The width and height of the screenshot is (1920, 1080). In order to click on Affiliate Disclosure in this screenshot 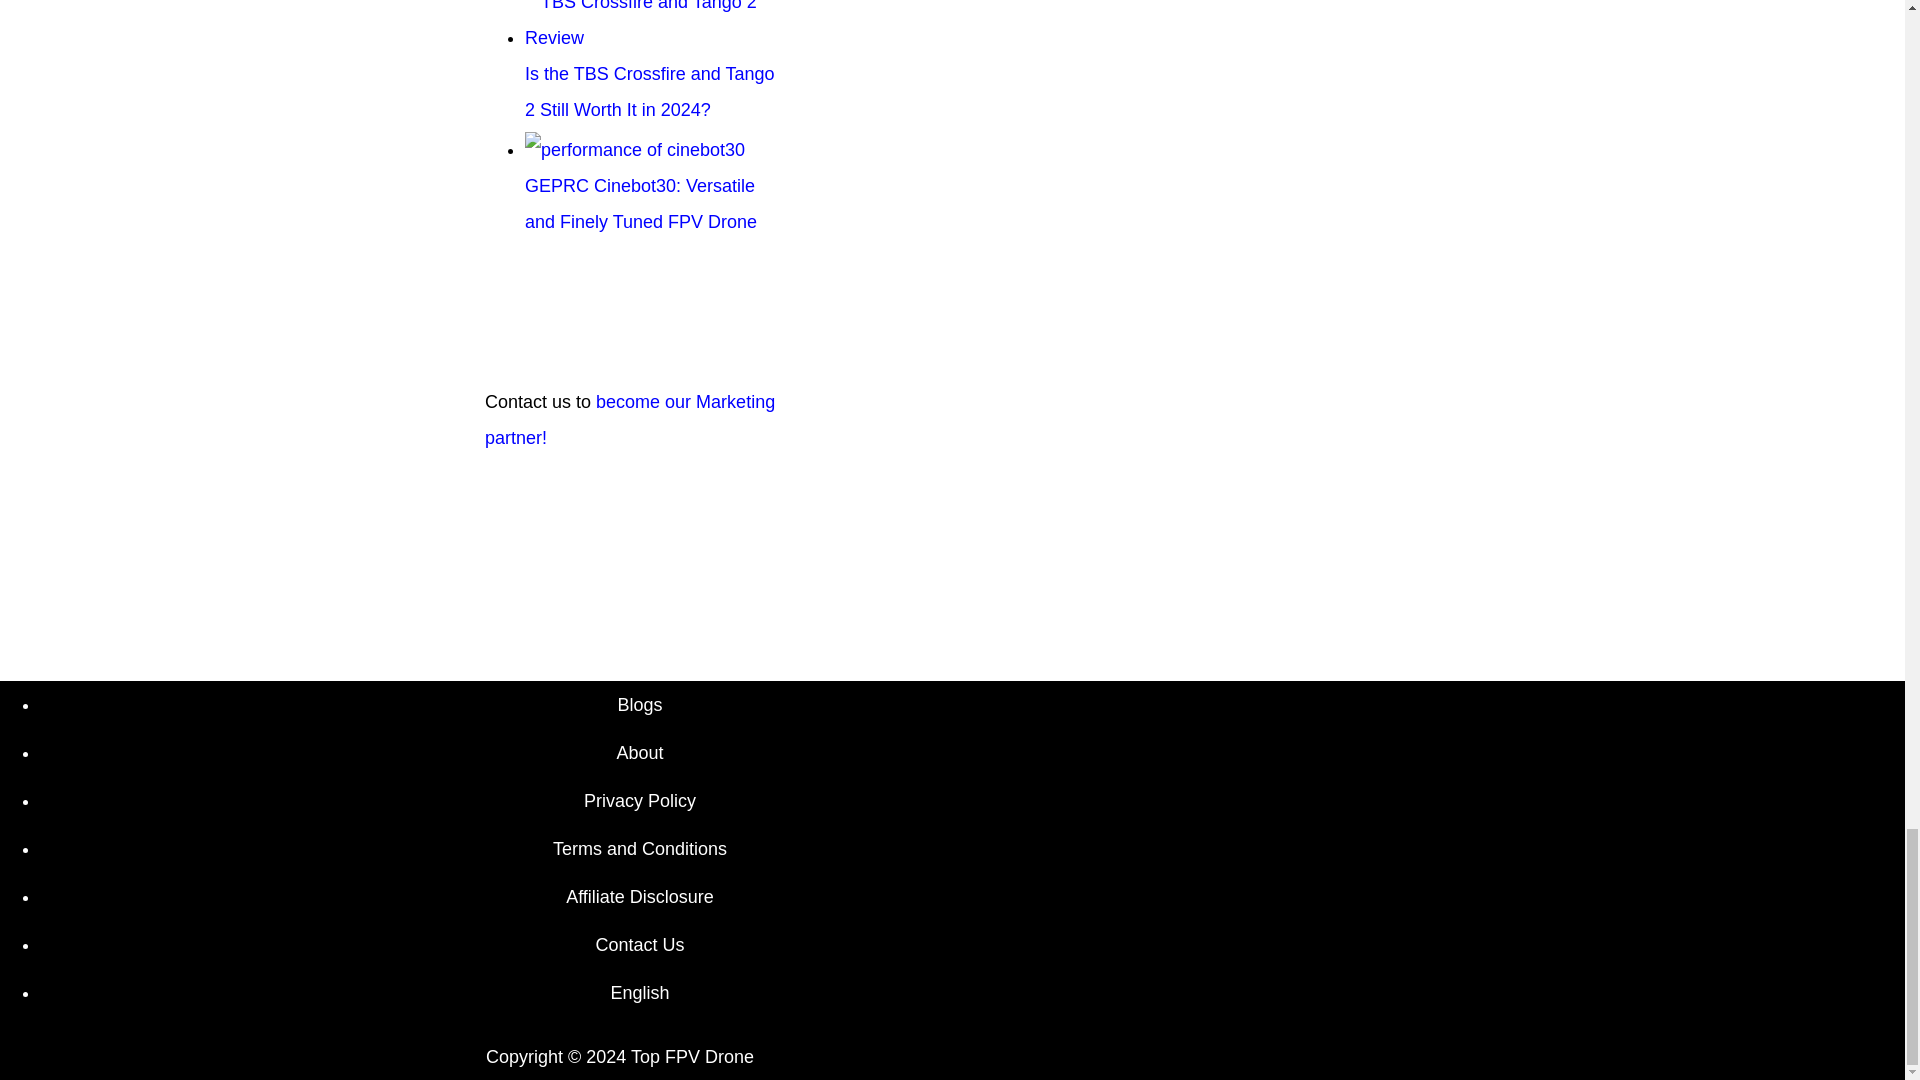, I will do `click(640, 896)`.